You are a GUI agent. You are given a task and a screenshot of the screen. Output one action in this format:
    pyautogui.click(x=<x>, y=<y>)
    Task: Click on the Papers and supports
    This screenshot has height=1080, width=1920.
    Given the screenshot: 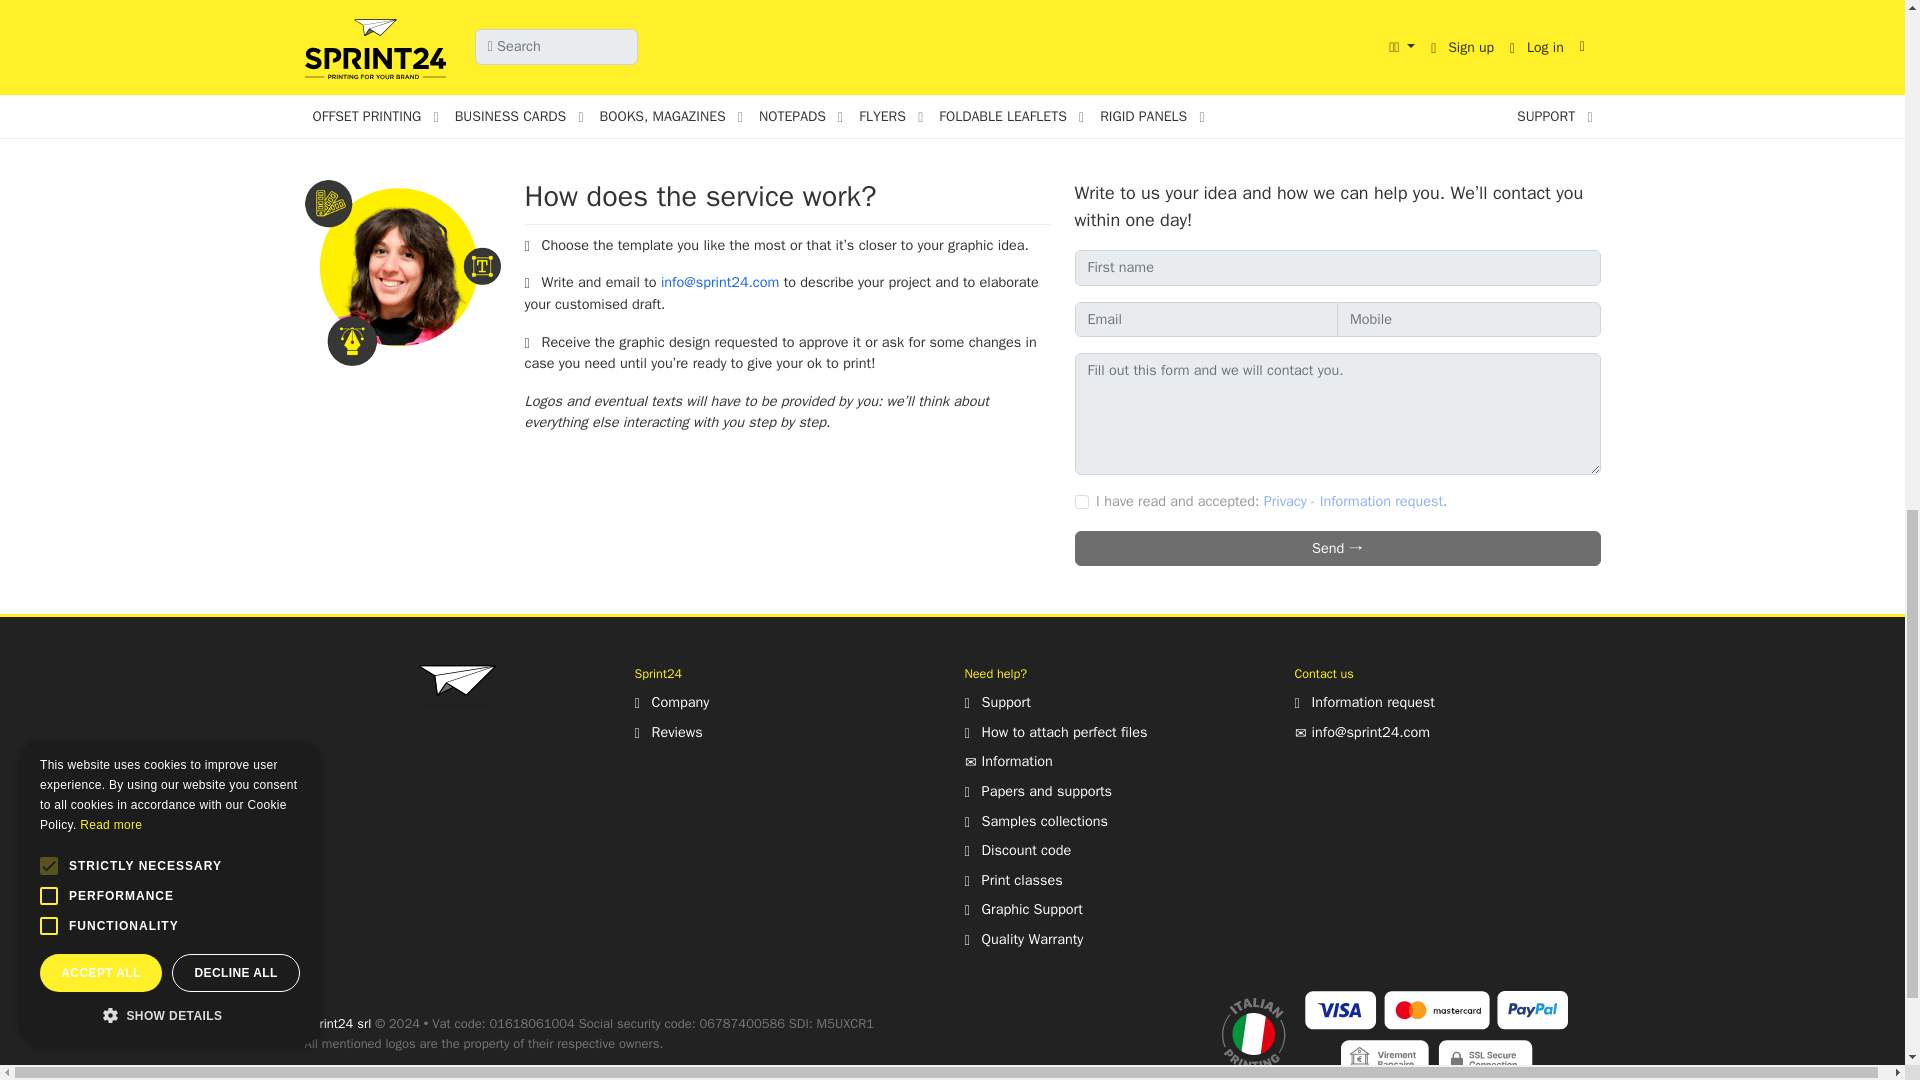 What is the action you would take?
    pyautogui.click(x=1037, y=790)
    